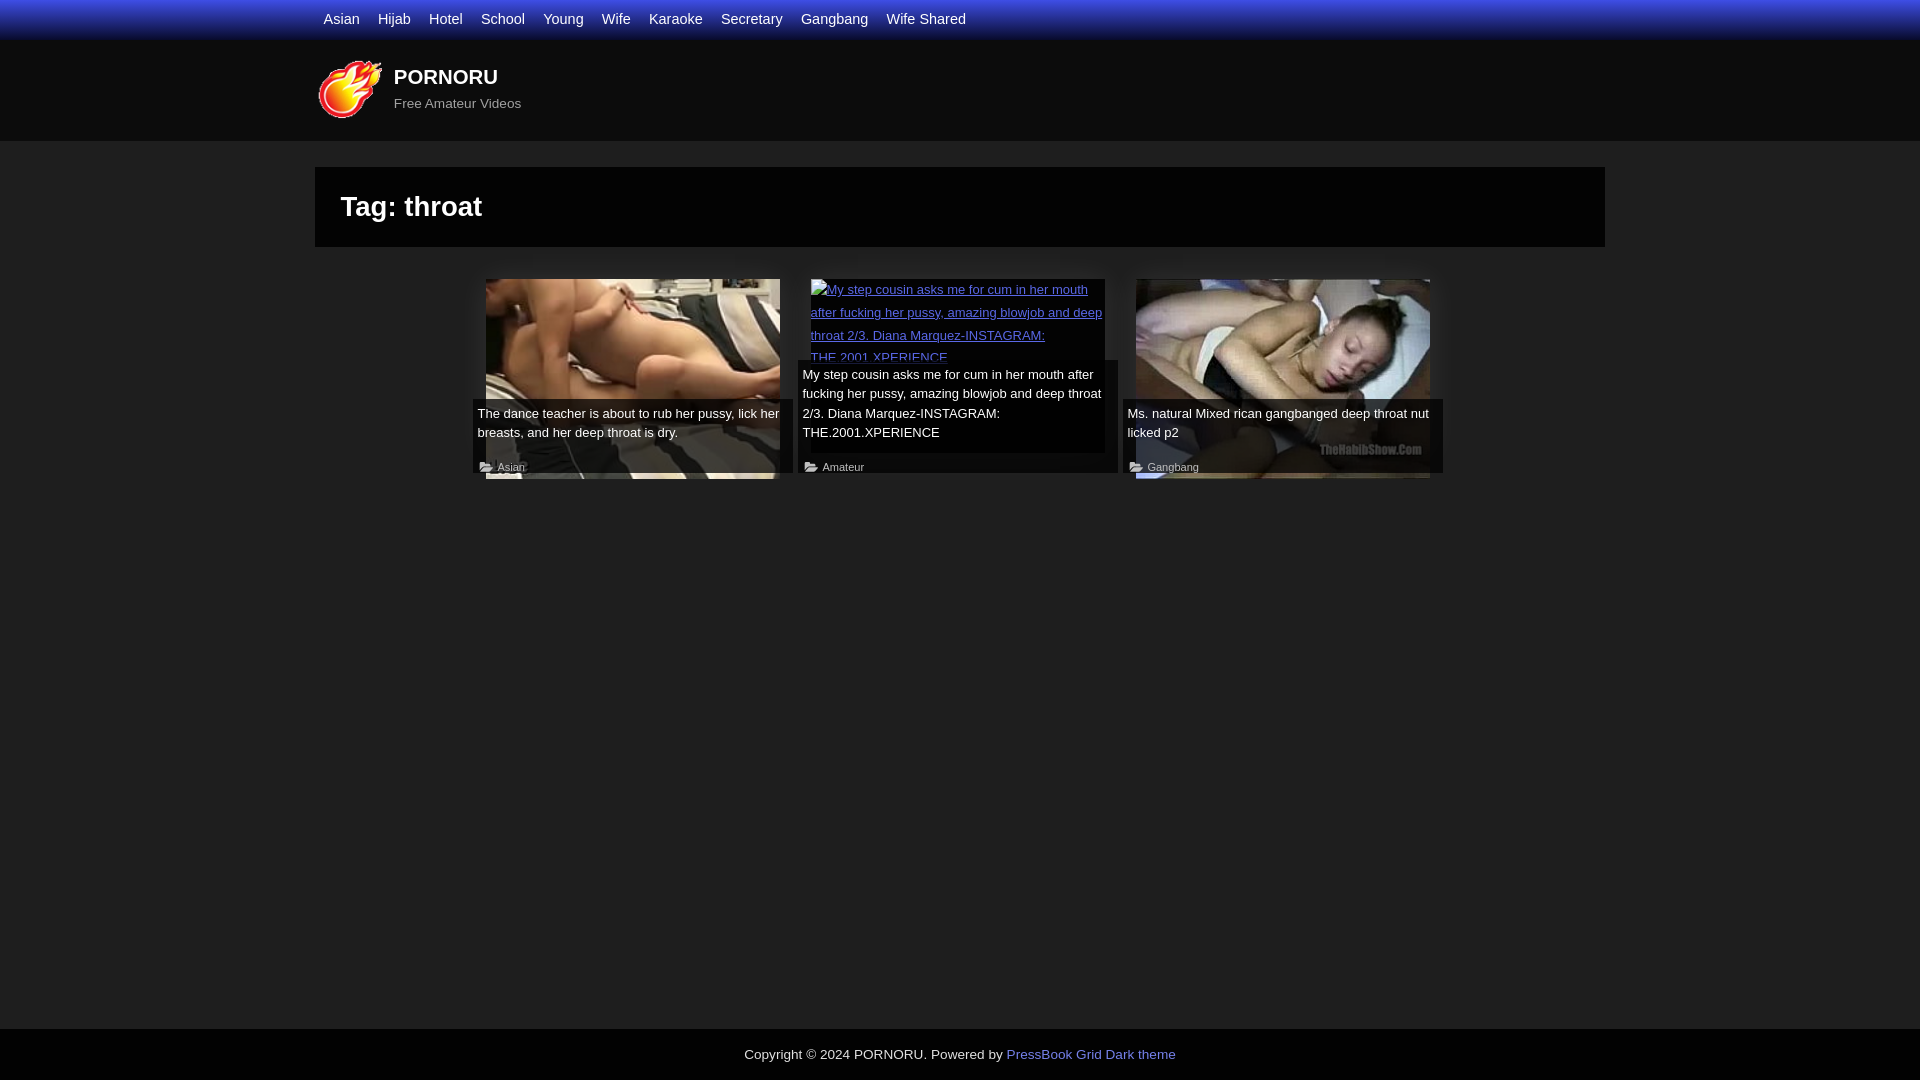 Image resolution: width=1920 pixels, height=1080 pixels. What do you see at coordinates (834, 20) in the screenshot?
I see `Gangbang` at bounding box center [834, 20].